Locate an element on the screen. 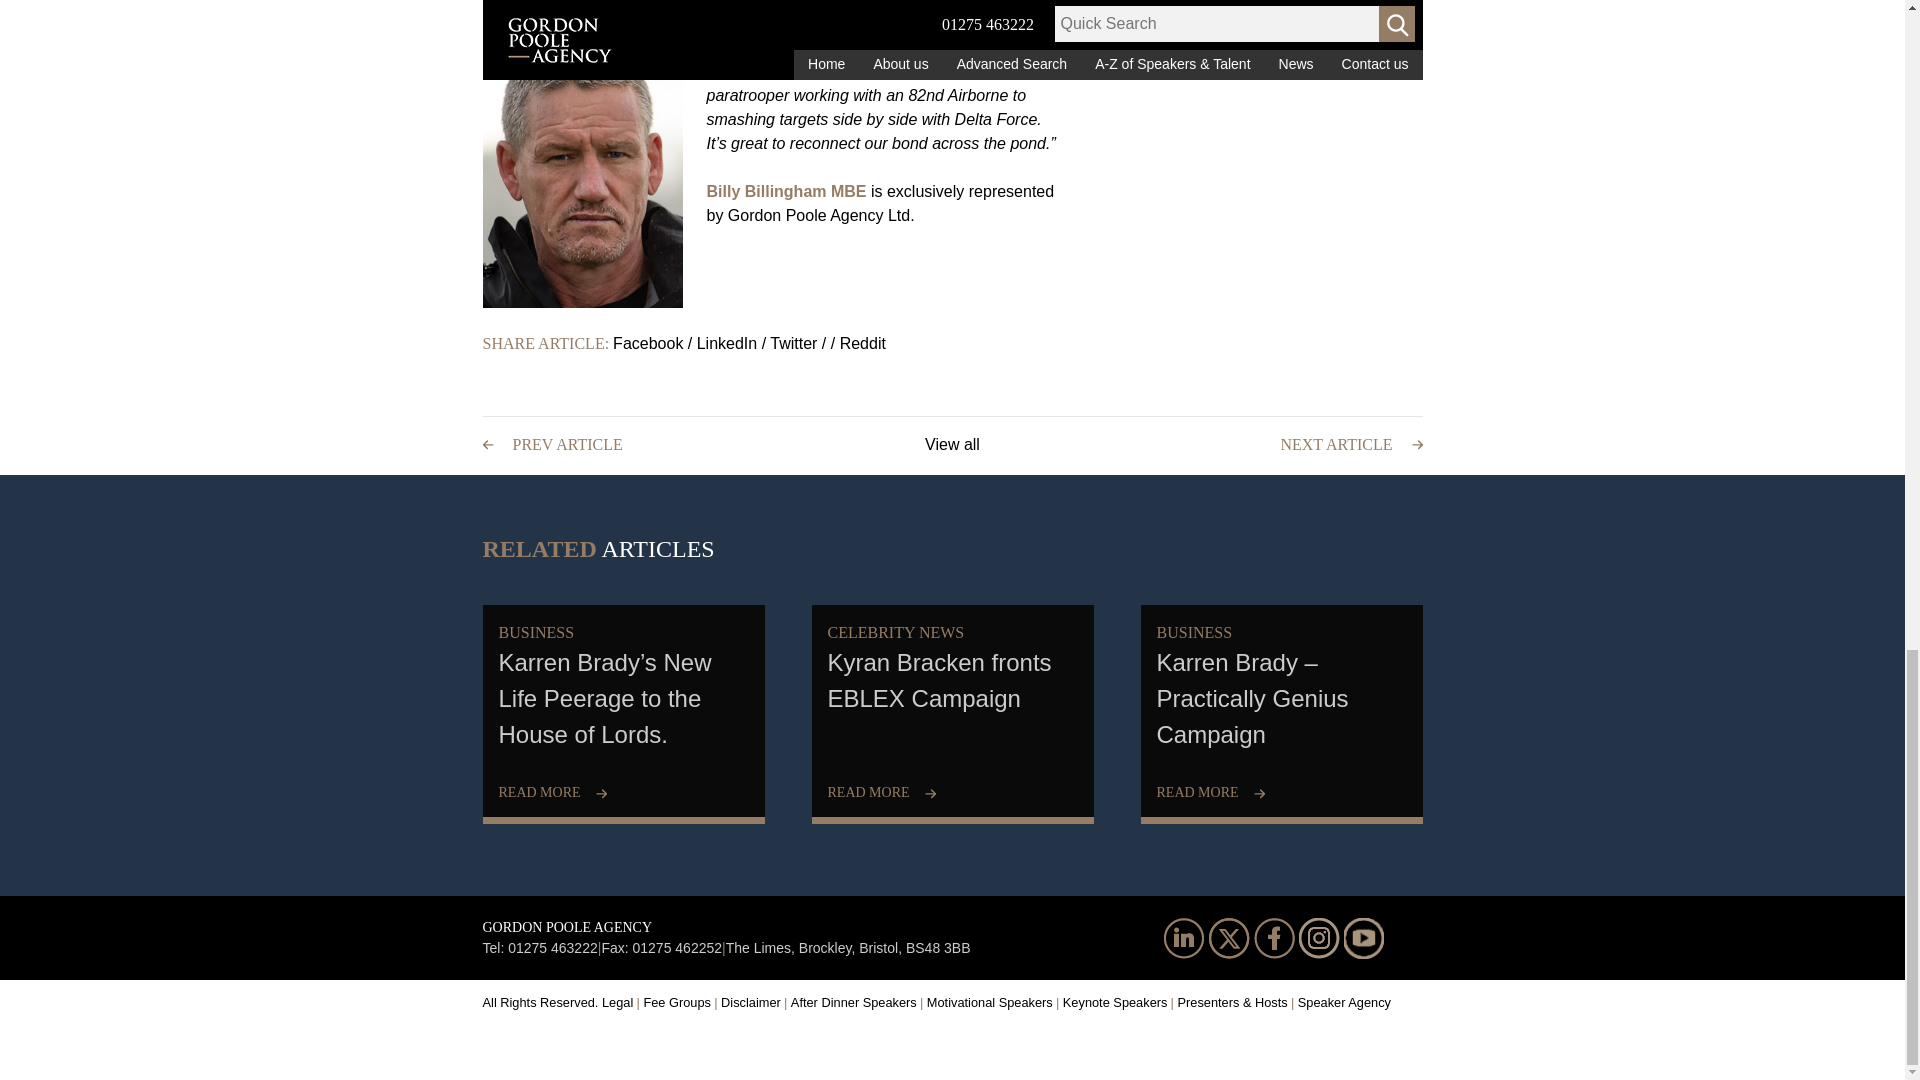  Legal is located at coordinates (620, 1002).